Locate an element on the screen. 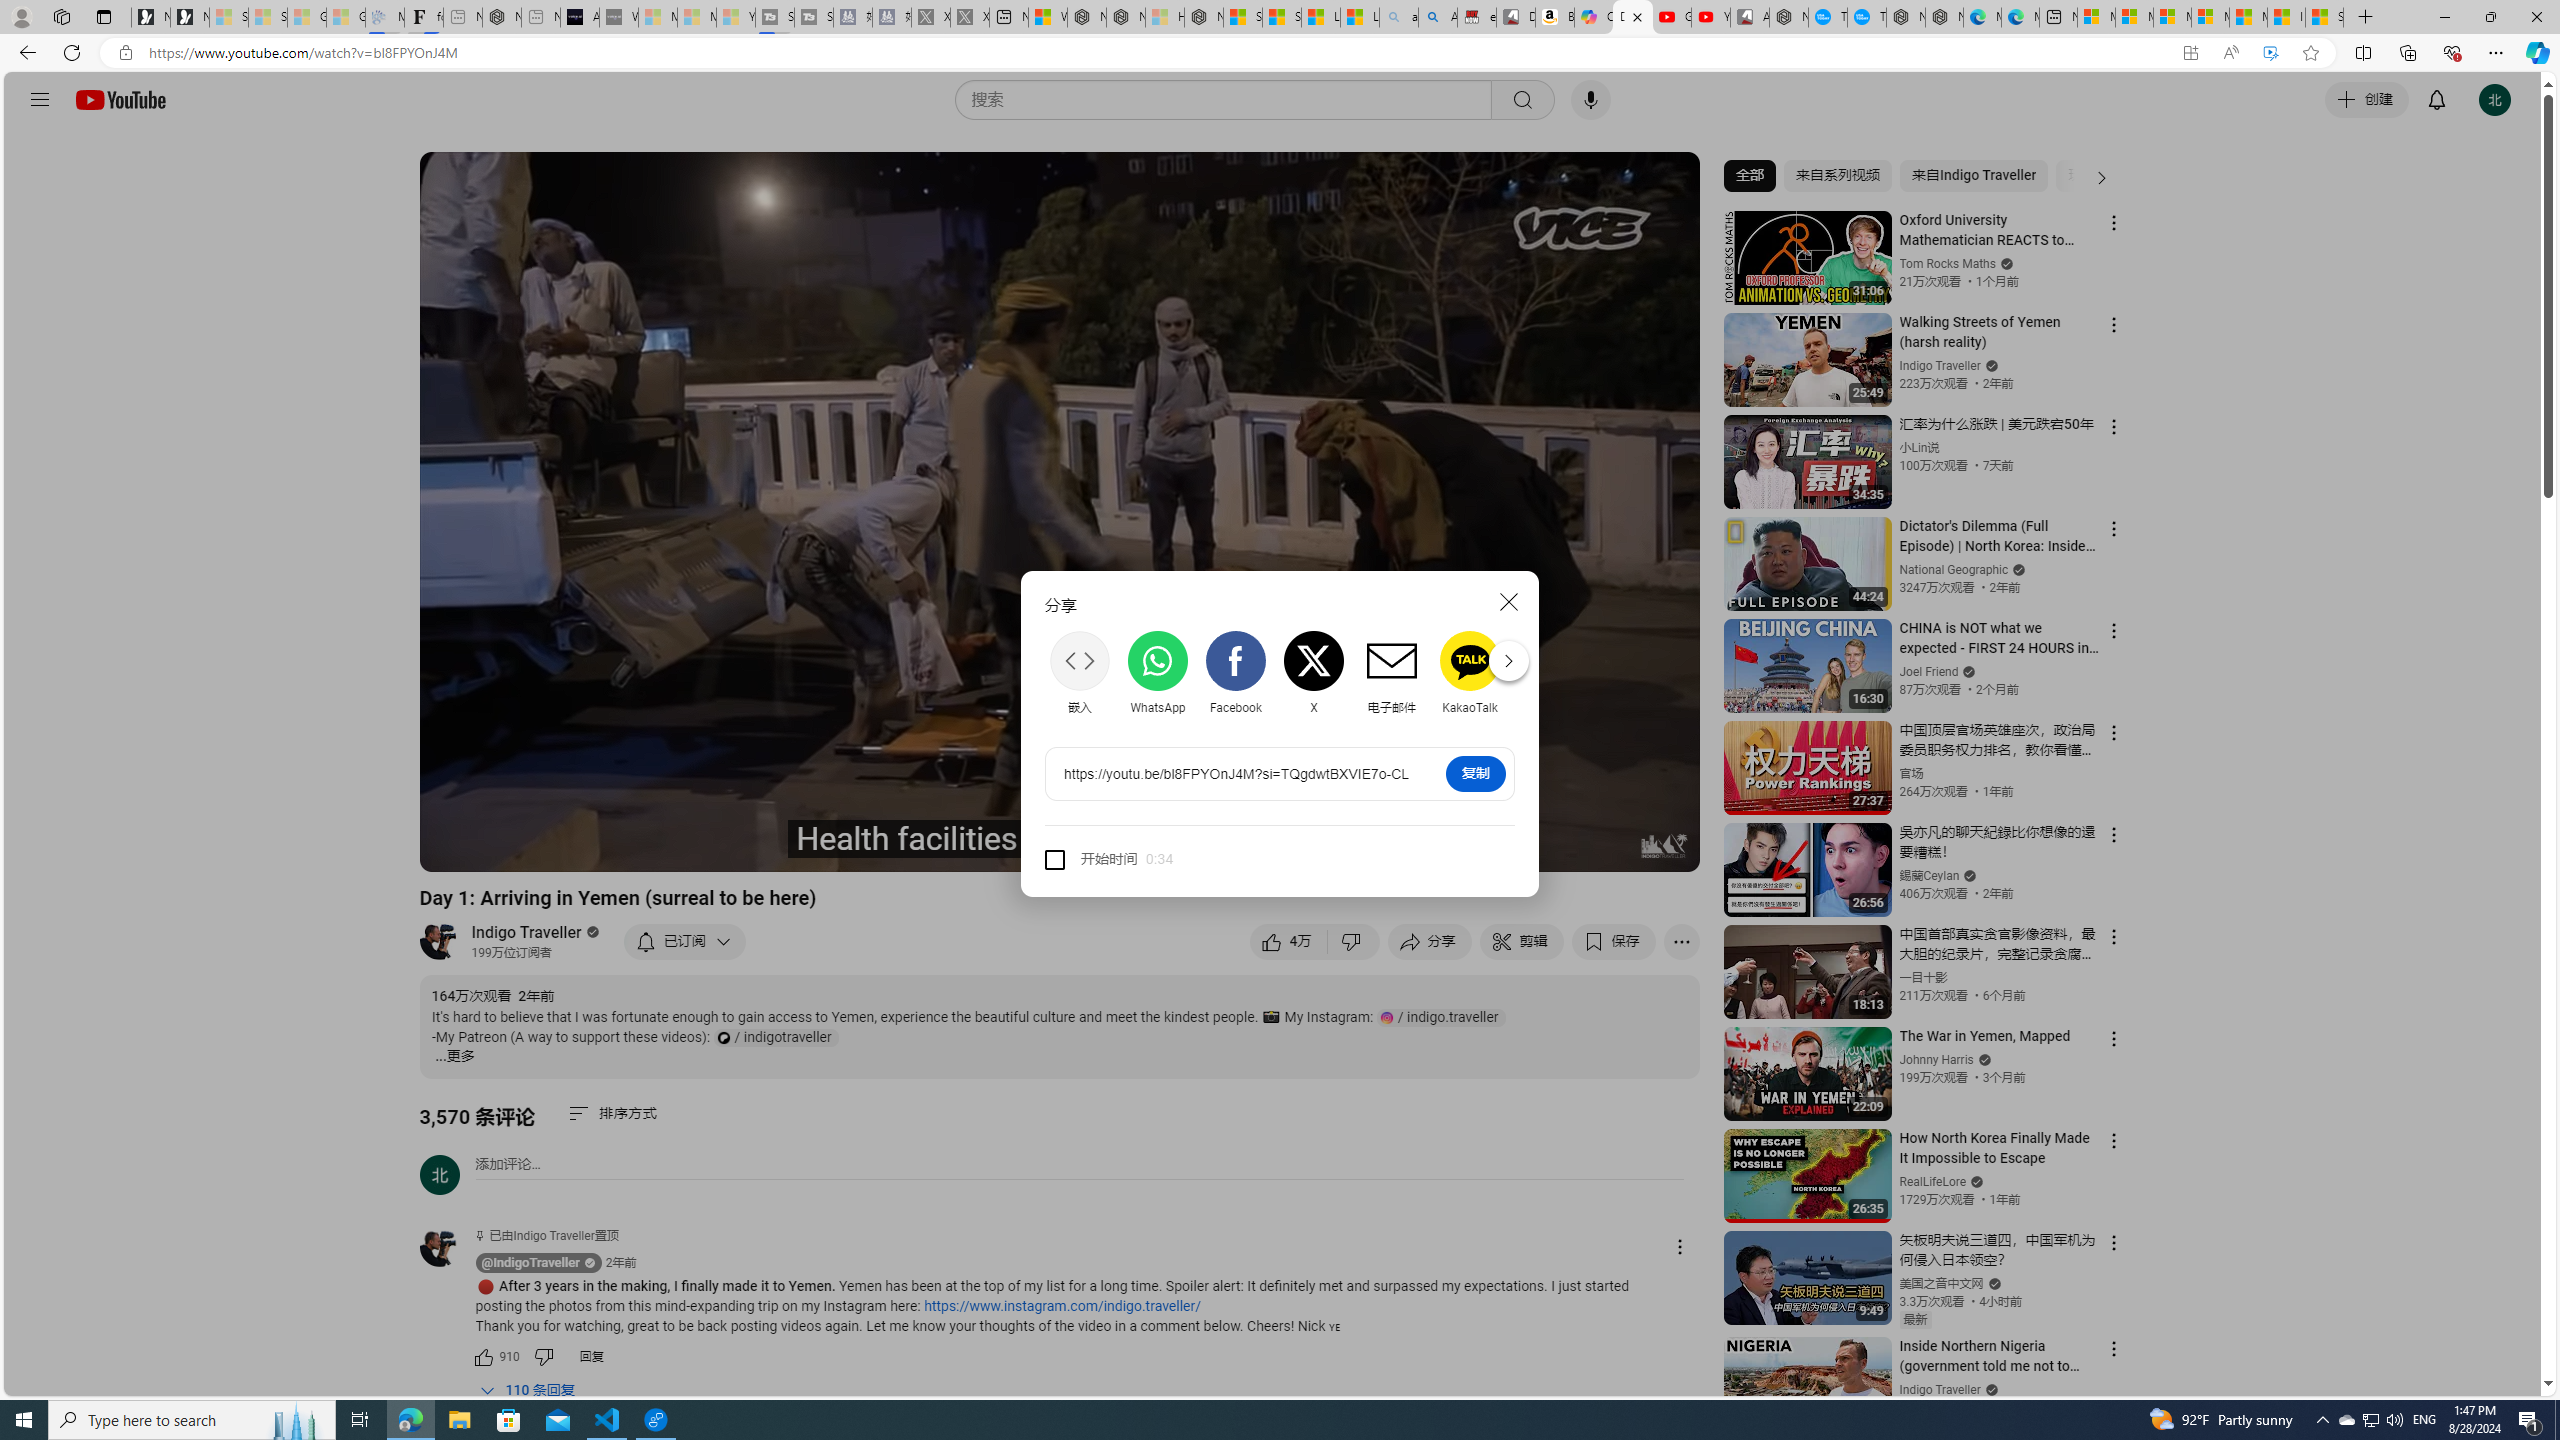 The width and height of the screenshot is (2560, 1440). Facebook is located at coordinates (1234, 673).